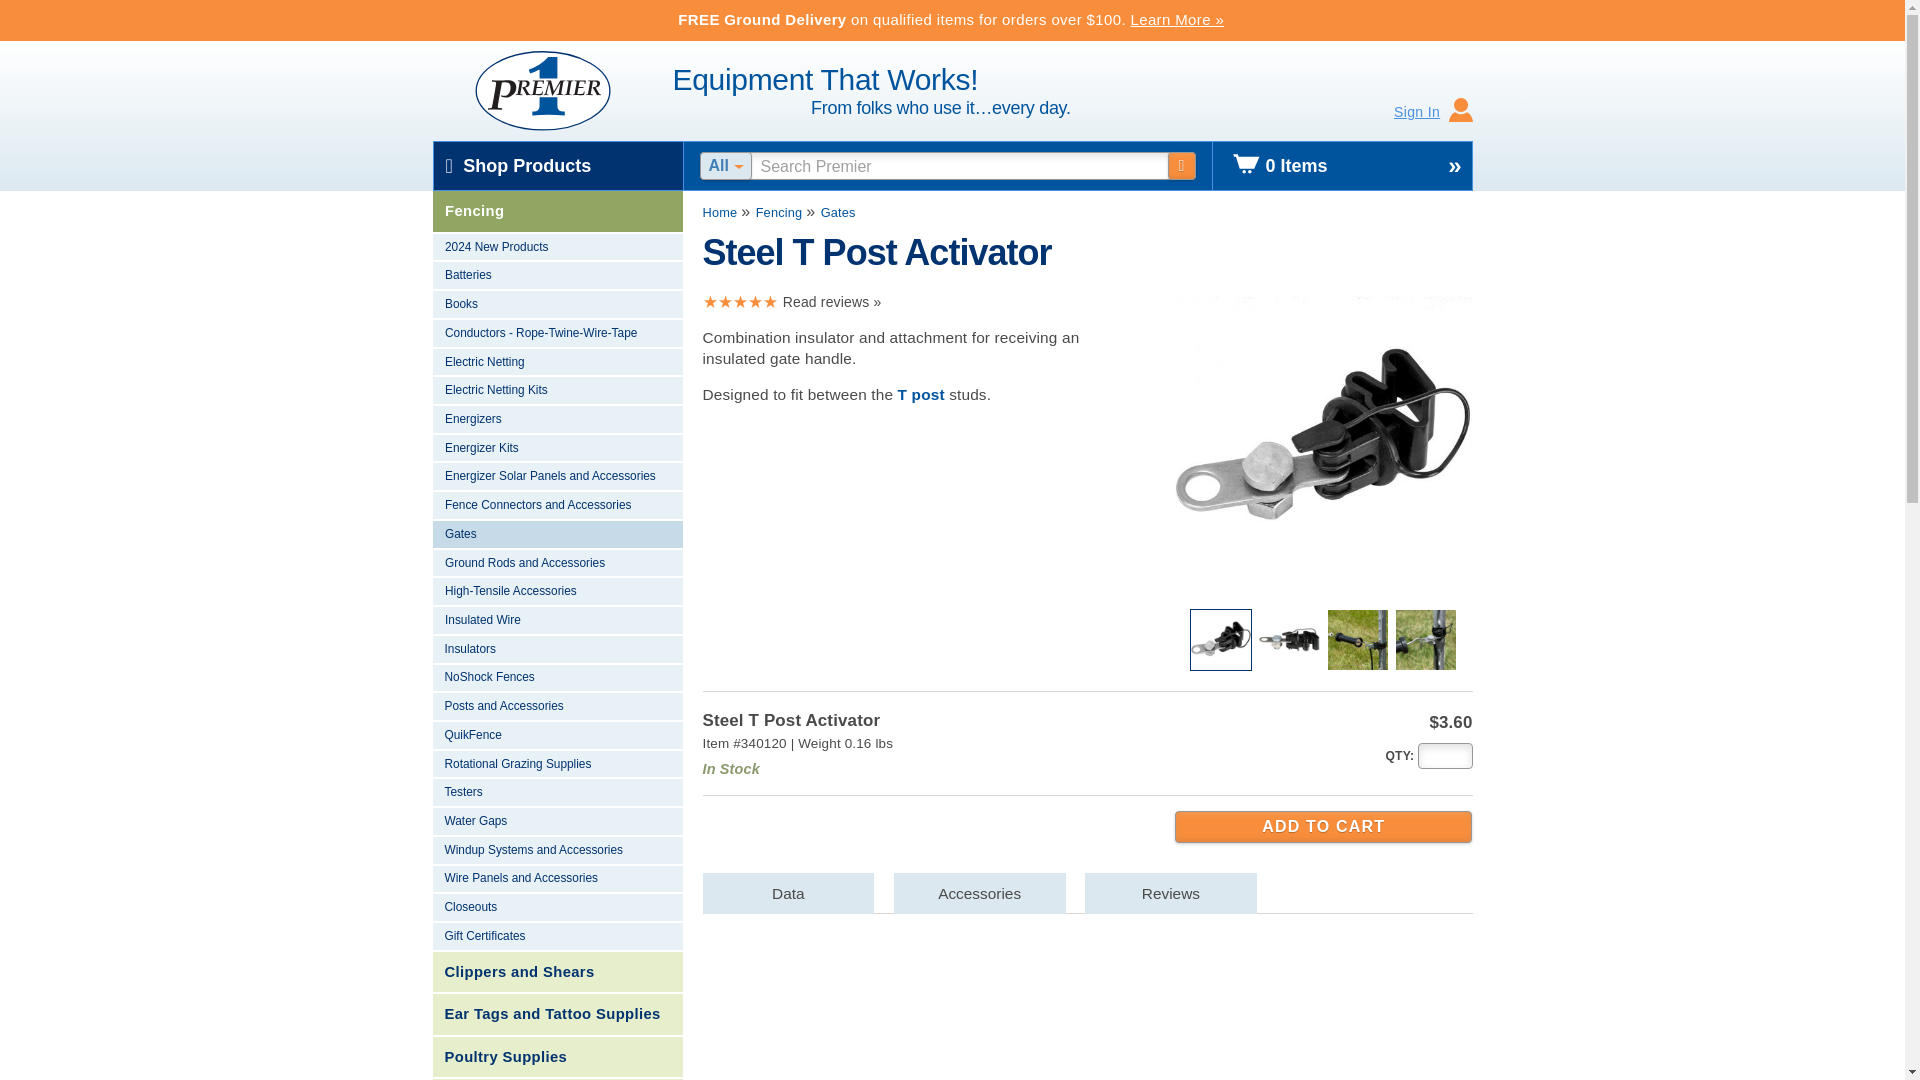  What do you see at coordinates (556, 363) in the screenshot?
I see `Electric Netting` at bounding box center [556, 363].